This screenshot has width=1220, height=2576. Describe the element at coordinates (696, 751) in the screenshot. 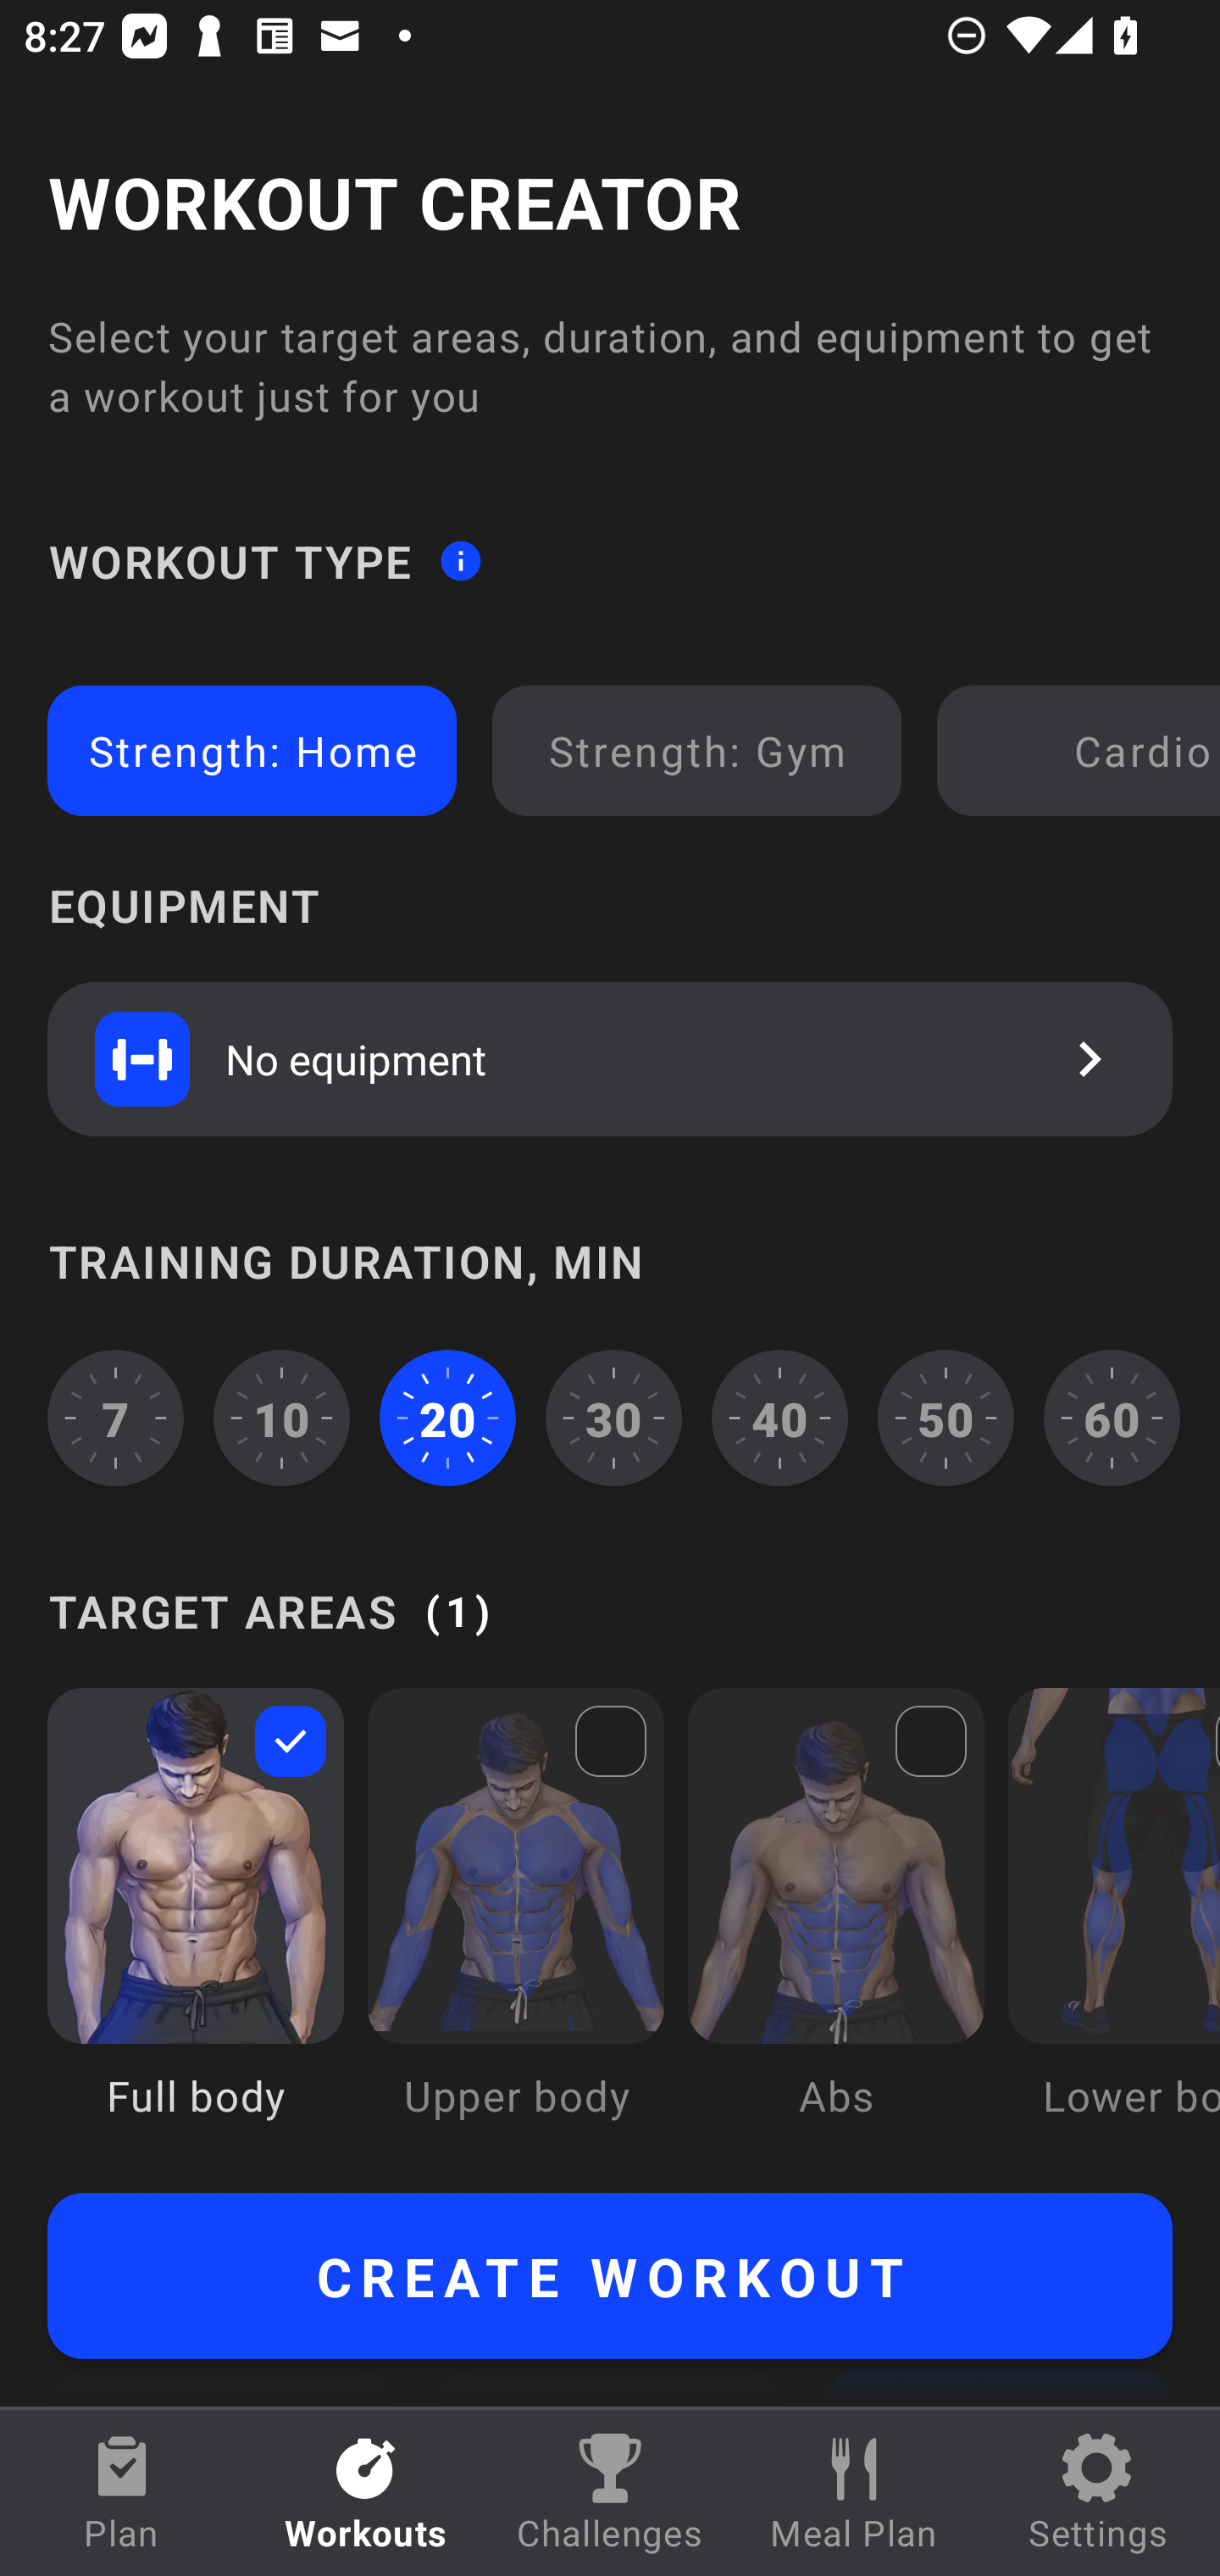

I see `Strength: Gym` at that location.